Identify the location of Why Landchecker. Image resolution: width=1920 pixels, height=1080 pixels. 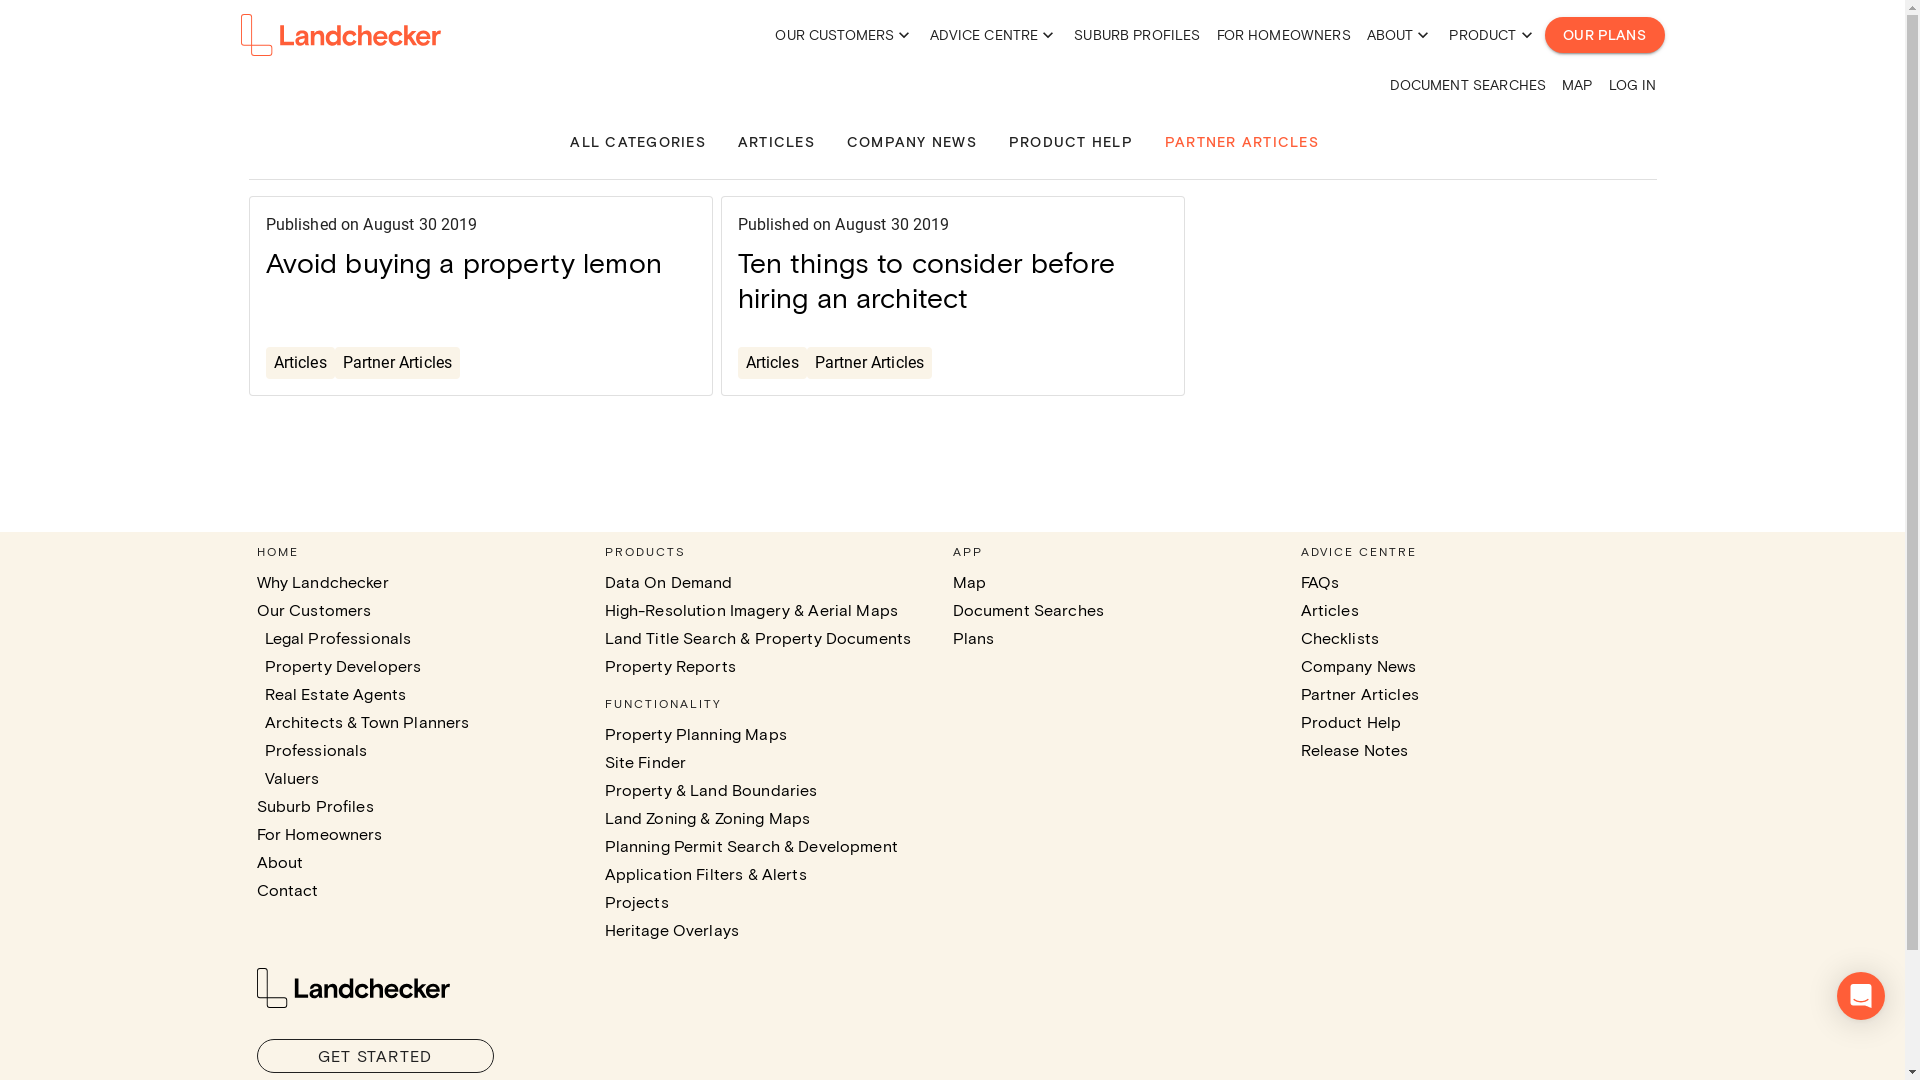
(322, 582).